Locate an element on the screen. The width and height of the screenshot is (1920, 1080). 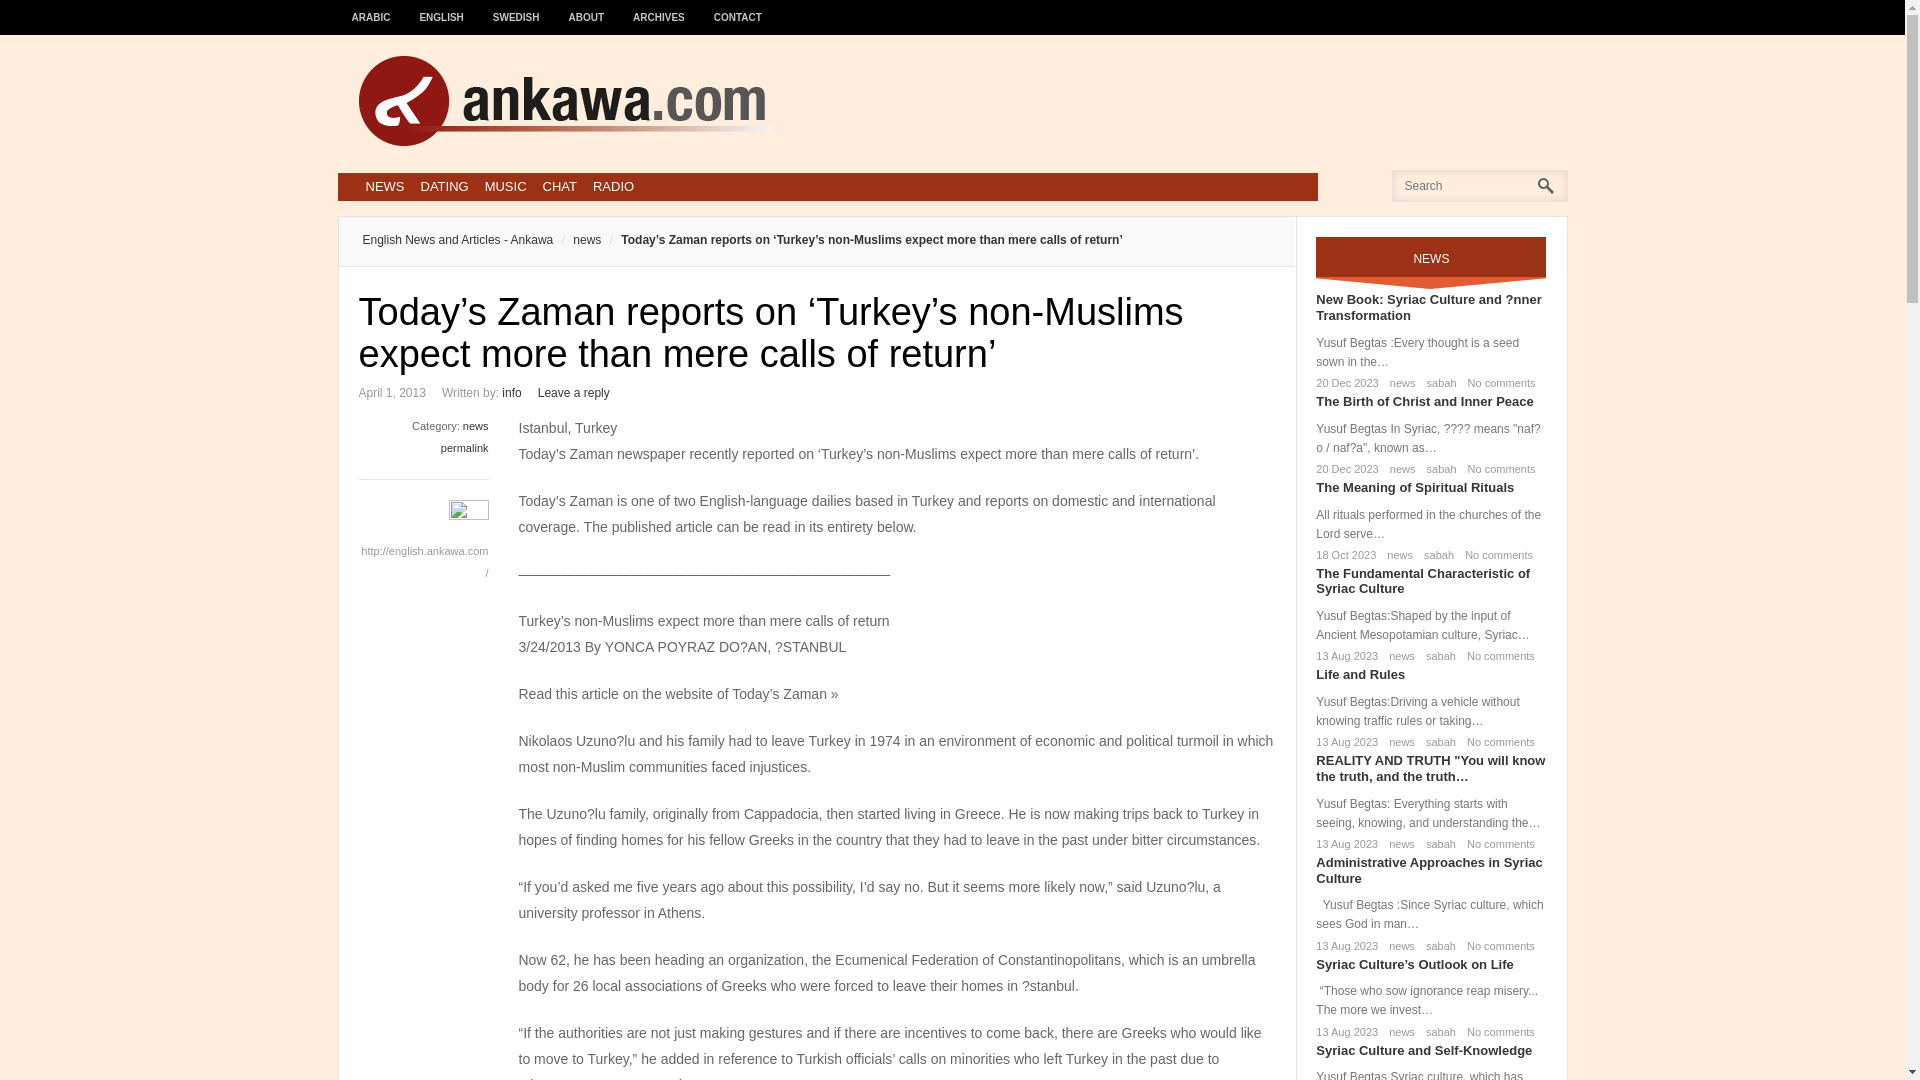
sabah is located at coordinates (1434, 554).